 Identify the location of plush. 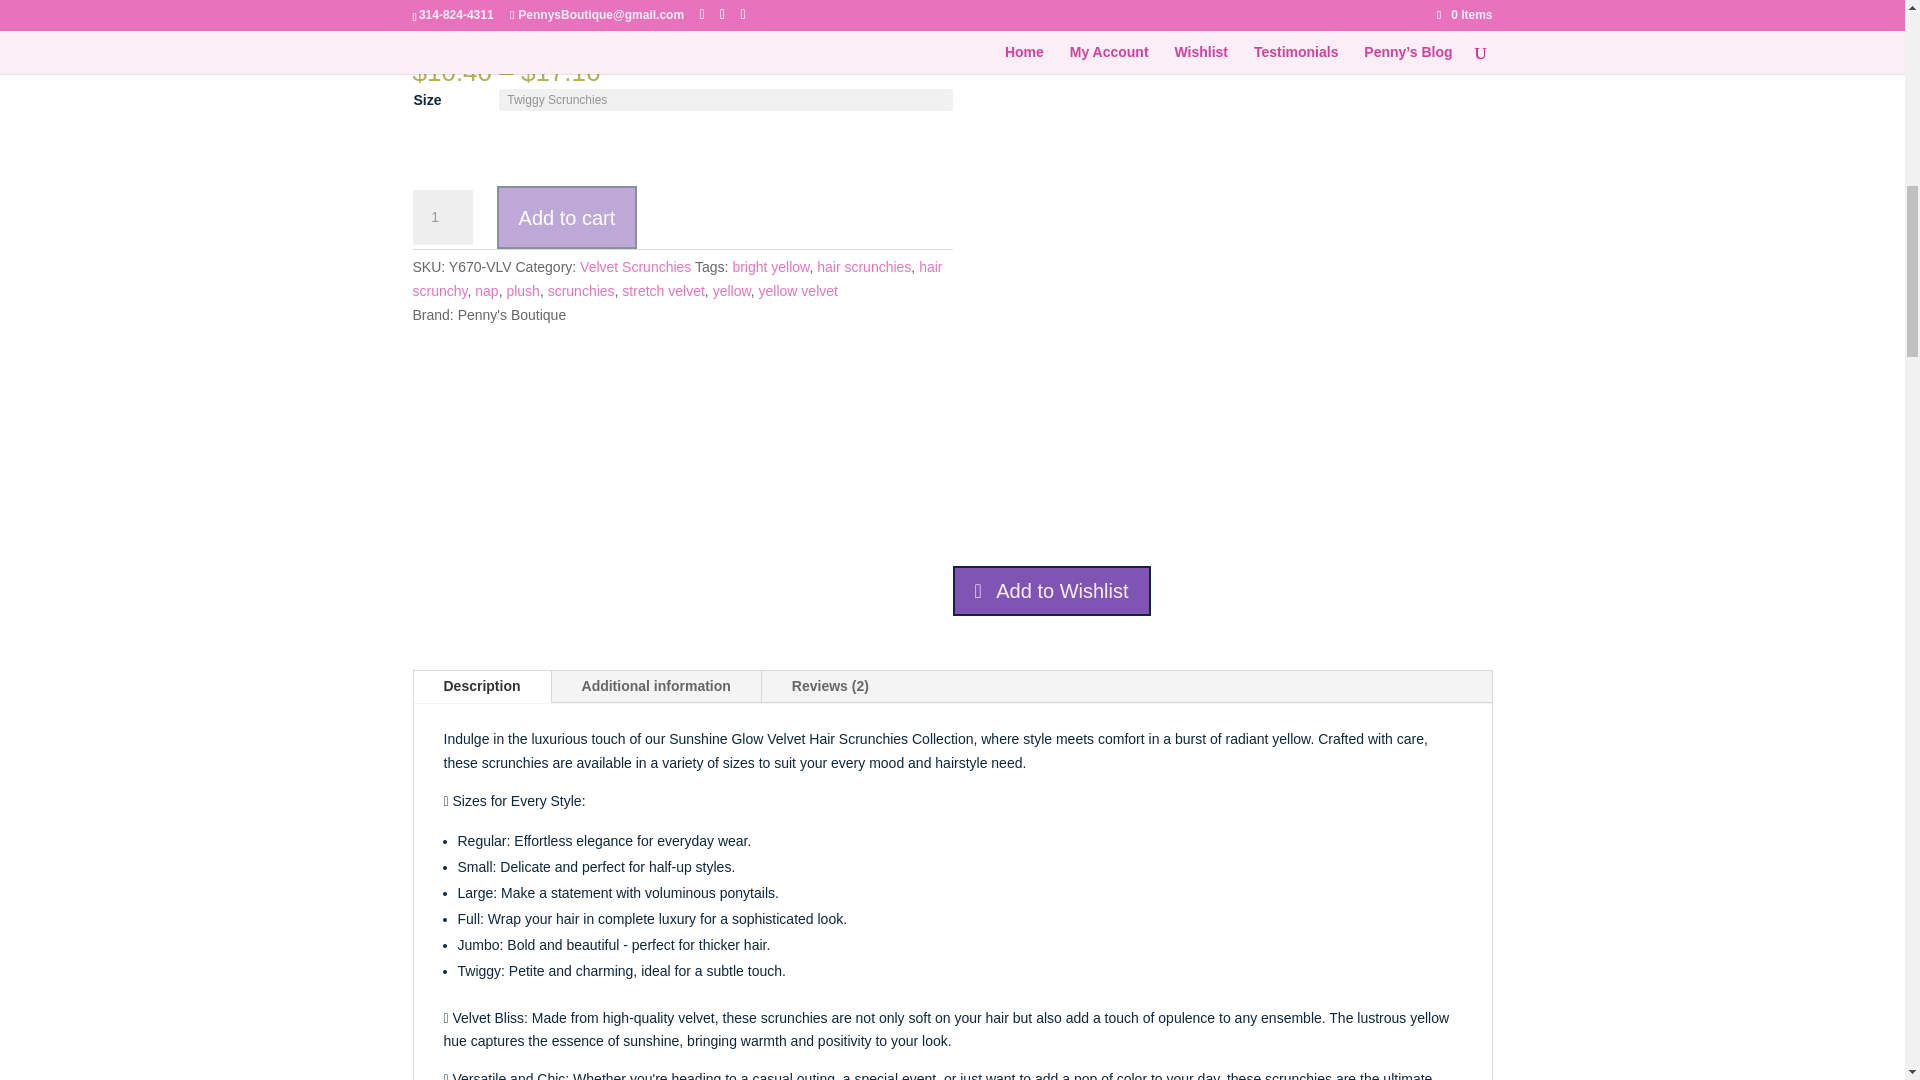
(522, 290).